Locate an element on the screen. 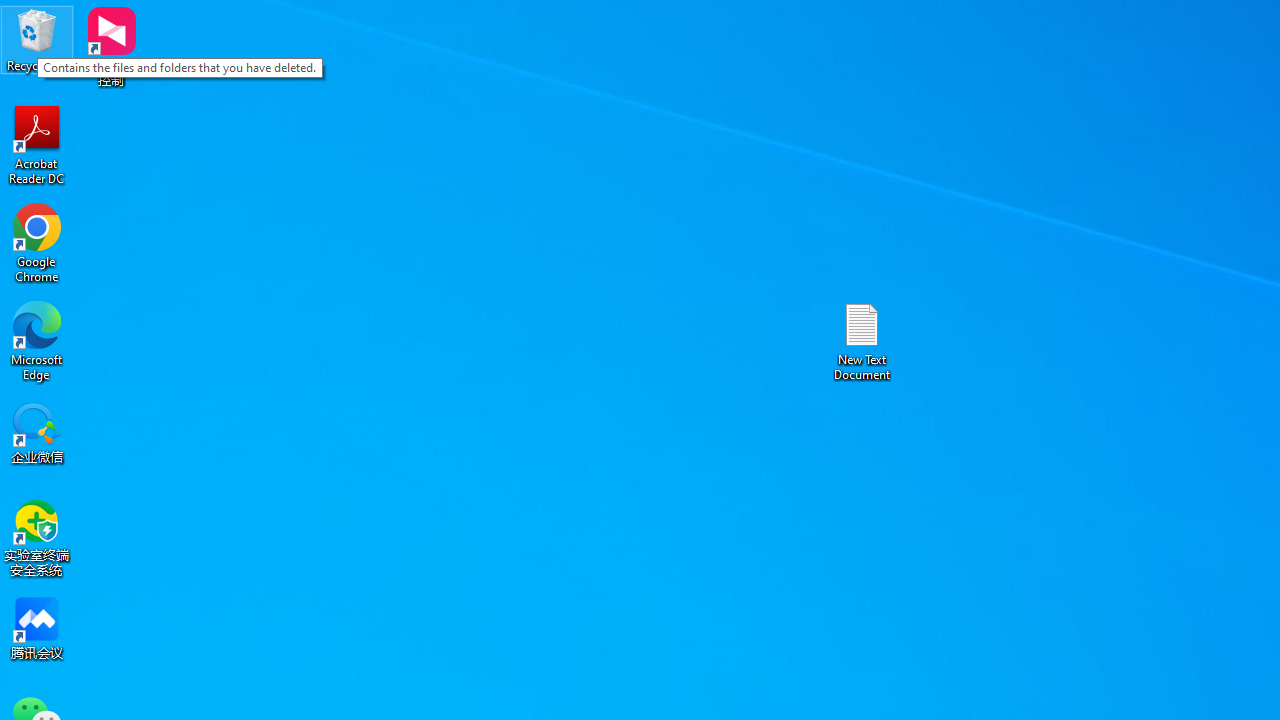 The height and width of the screenshot is (720, 1280). Google Chrome is located at coordinates (37, 242).